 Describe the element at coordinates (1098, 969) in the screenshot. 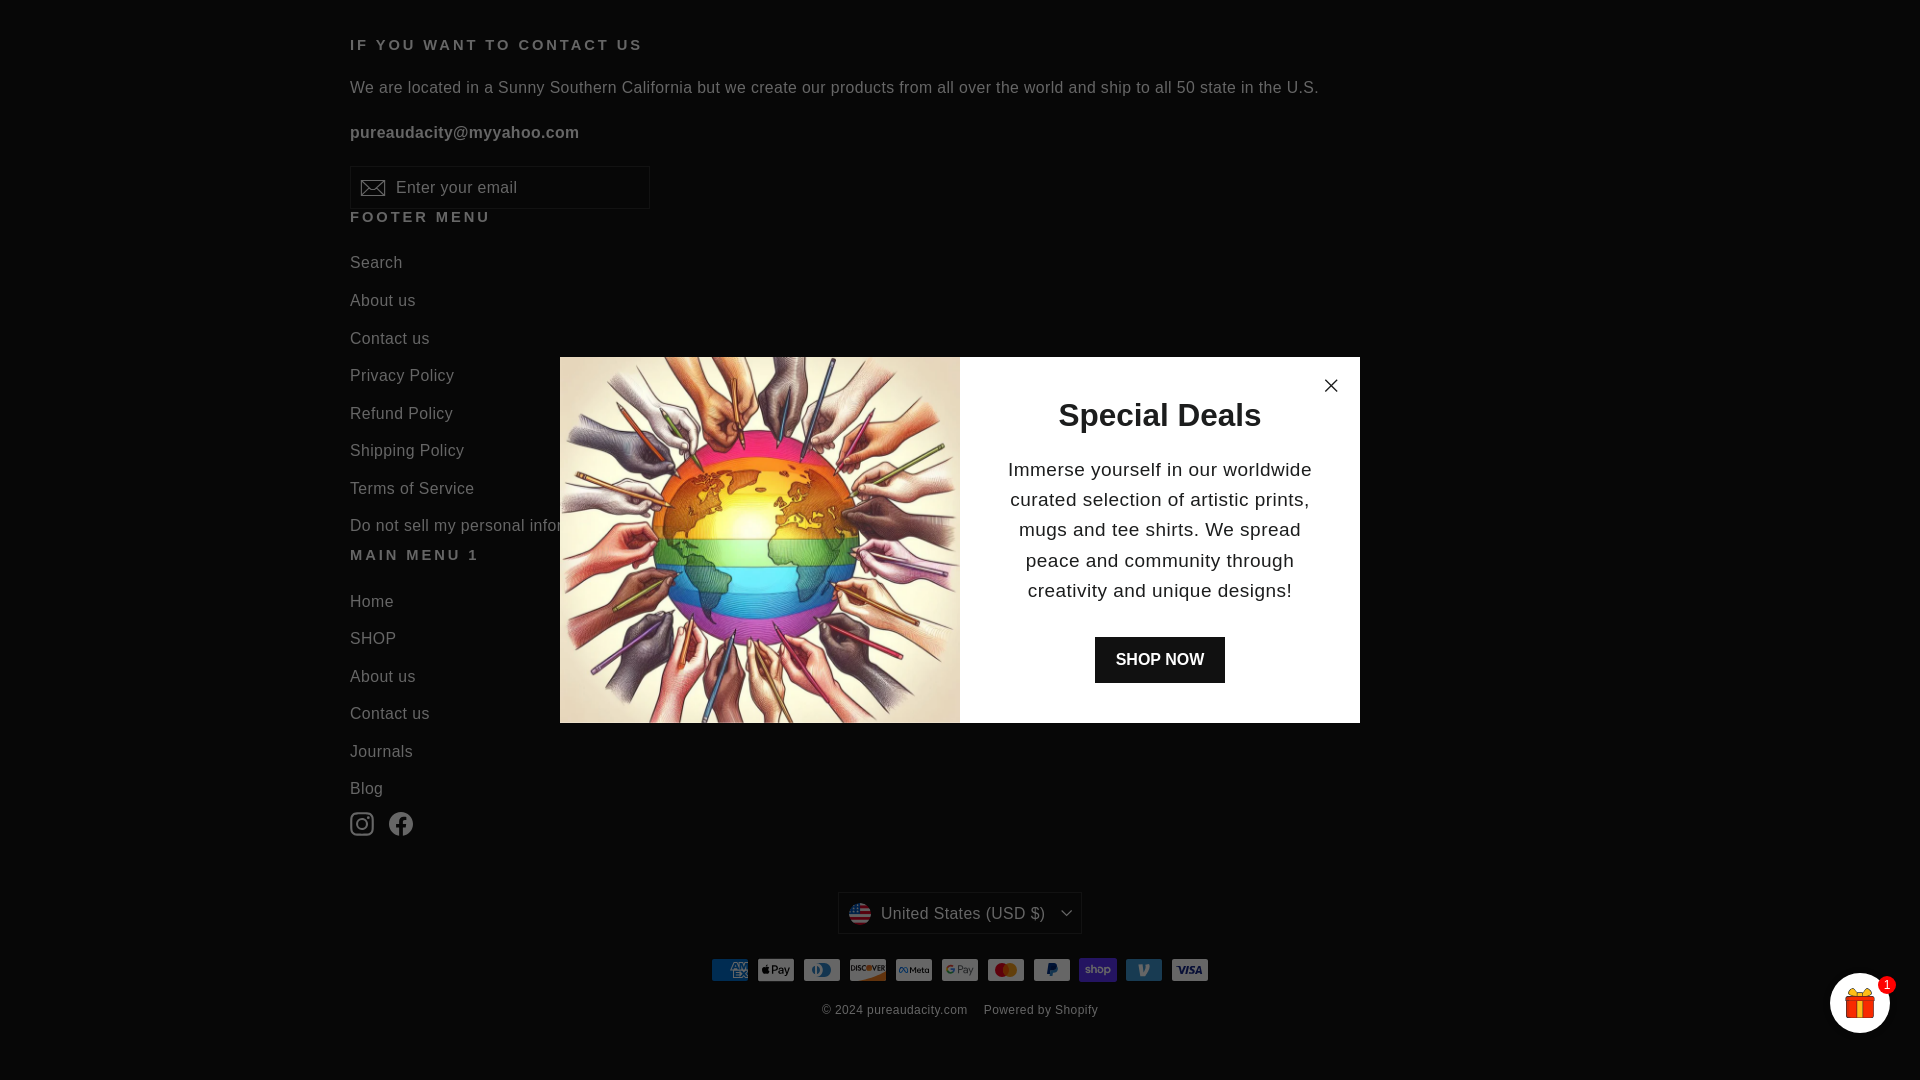

I see `Shop Pay` at that location.